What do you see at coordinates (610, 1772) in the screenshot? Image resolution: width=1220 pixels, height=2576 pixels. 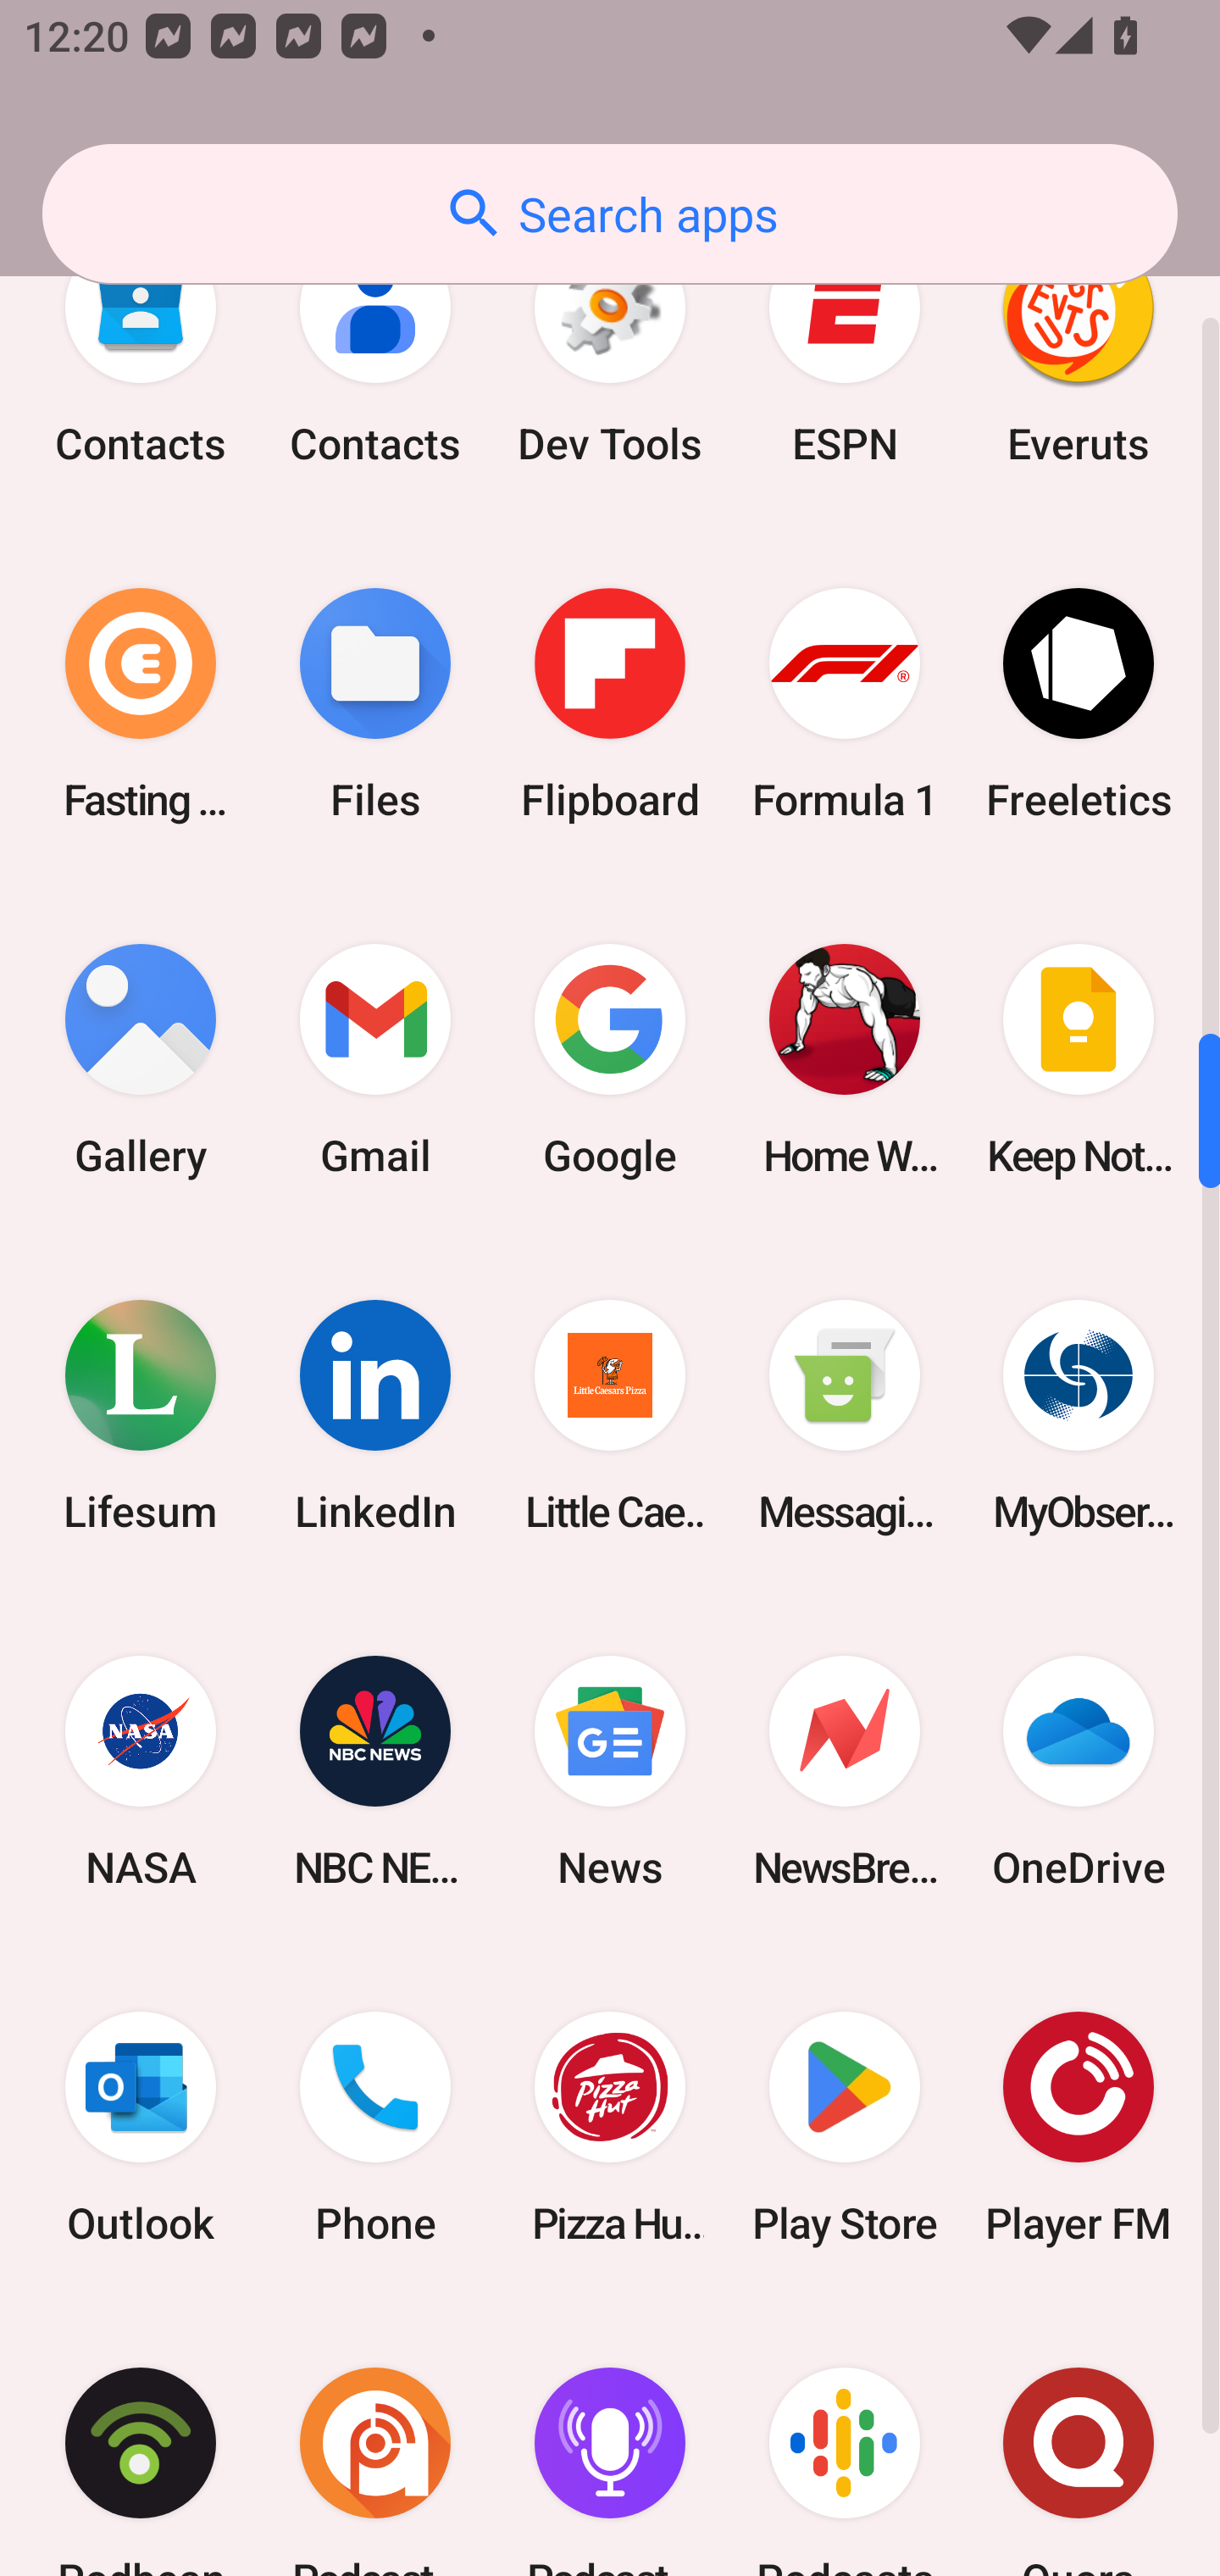 I see `News` at bounding box center [610, 1772].